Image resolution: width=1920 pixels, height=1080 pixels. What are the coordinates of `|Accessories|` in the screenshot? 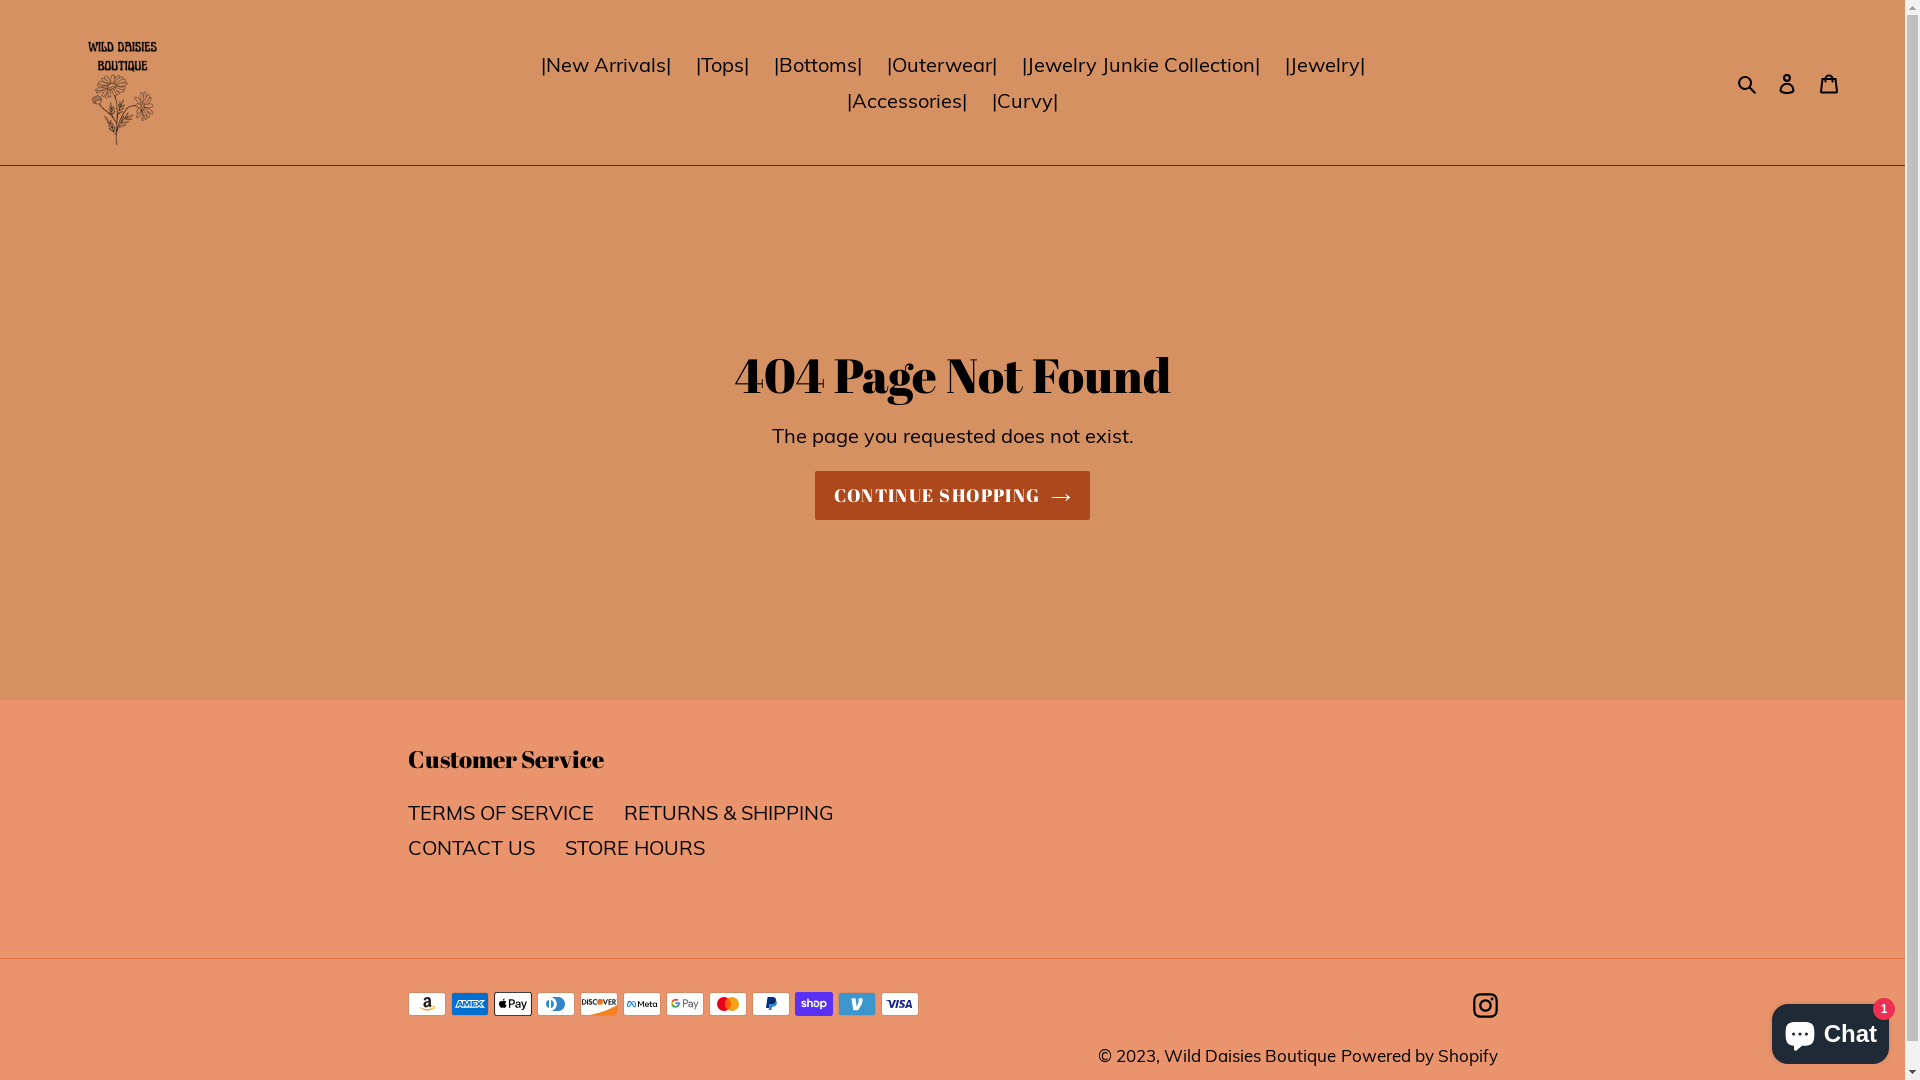 It's located at (907, 100).